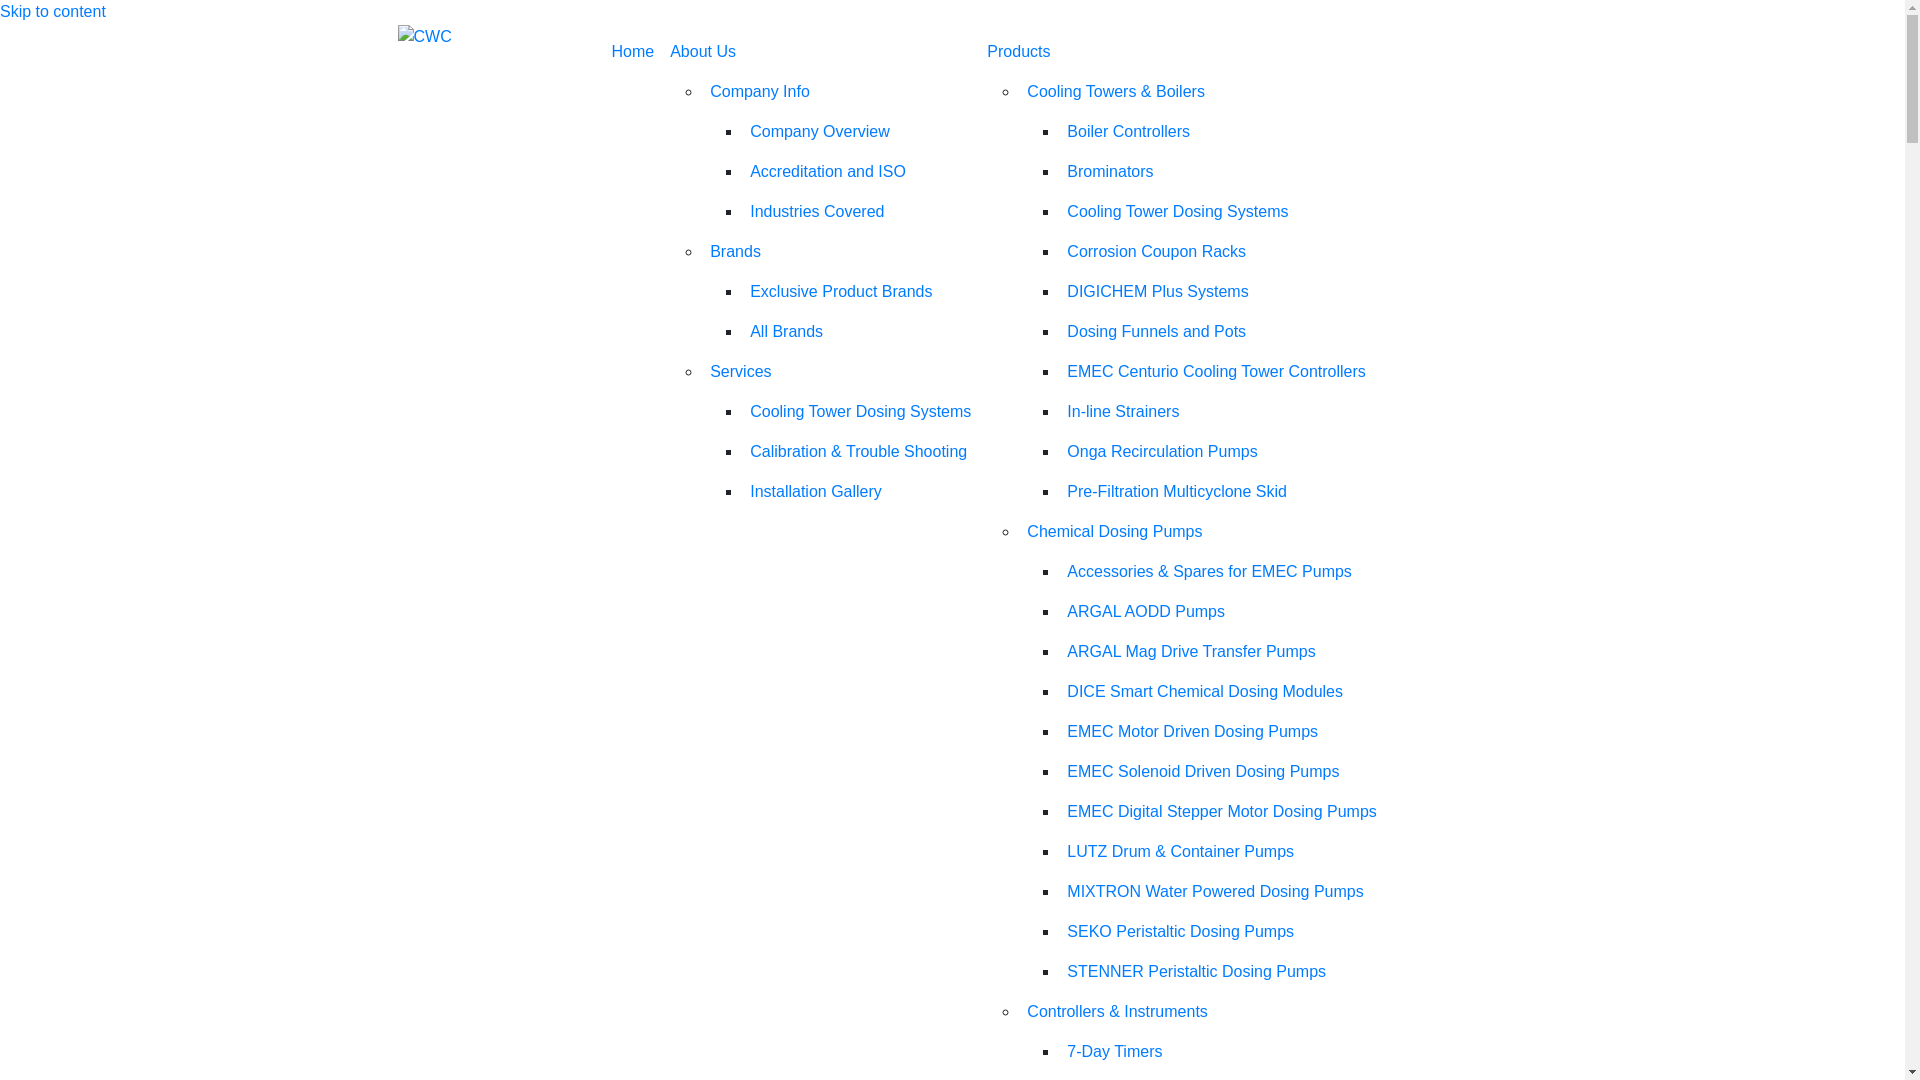 This screenshot has height=1080, width=1920. What do you see at coordinates (1222, 372) in the screenshot?
I see `EMEC Centurio Cooling Tower Controllers` at bounding box center [1222, 372].